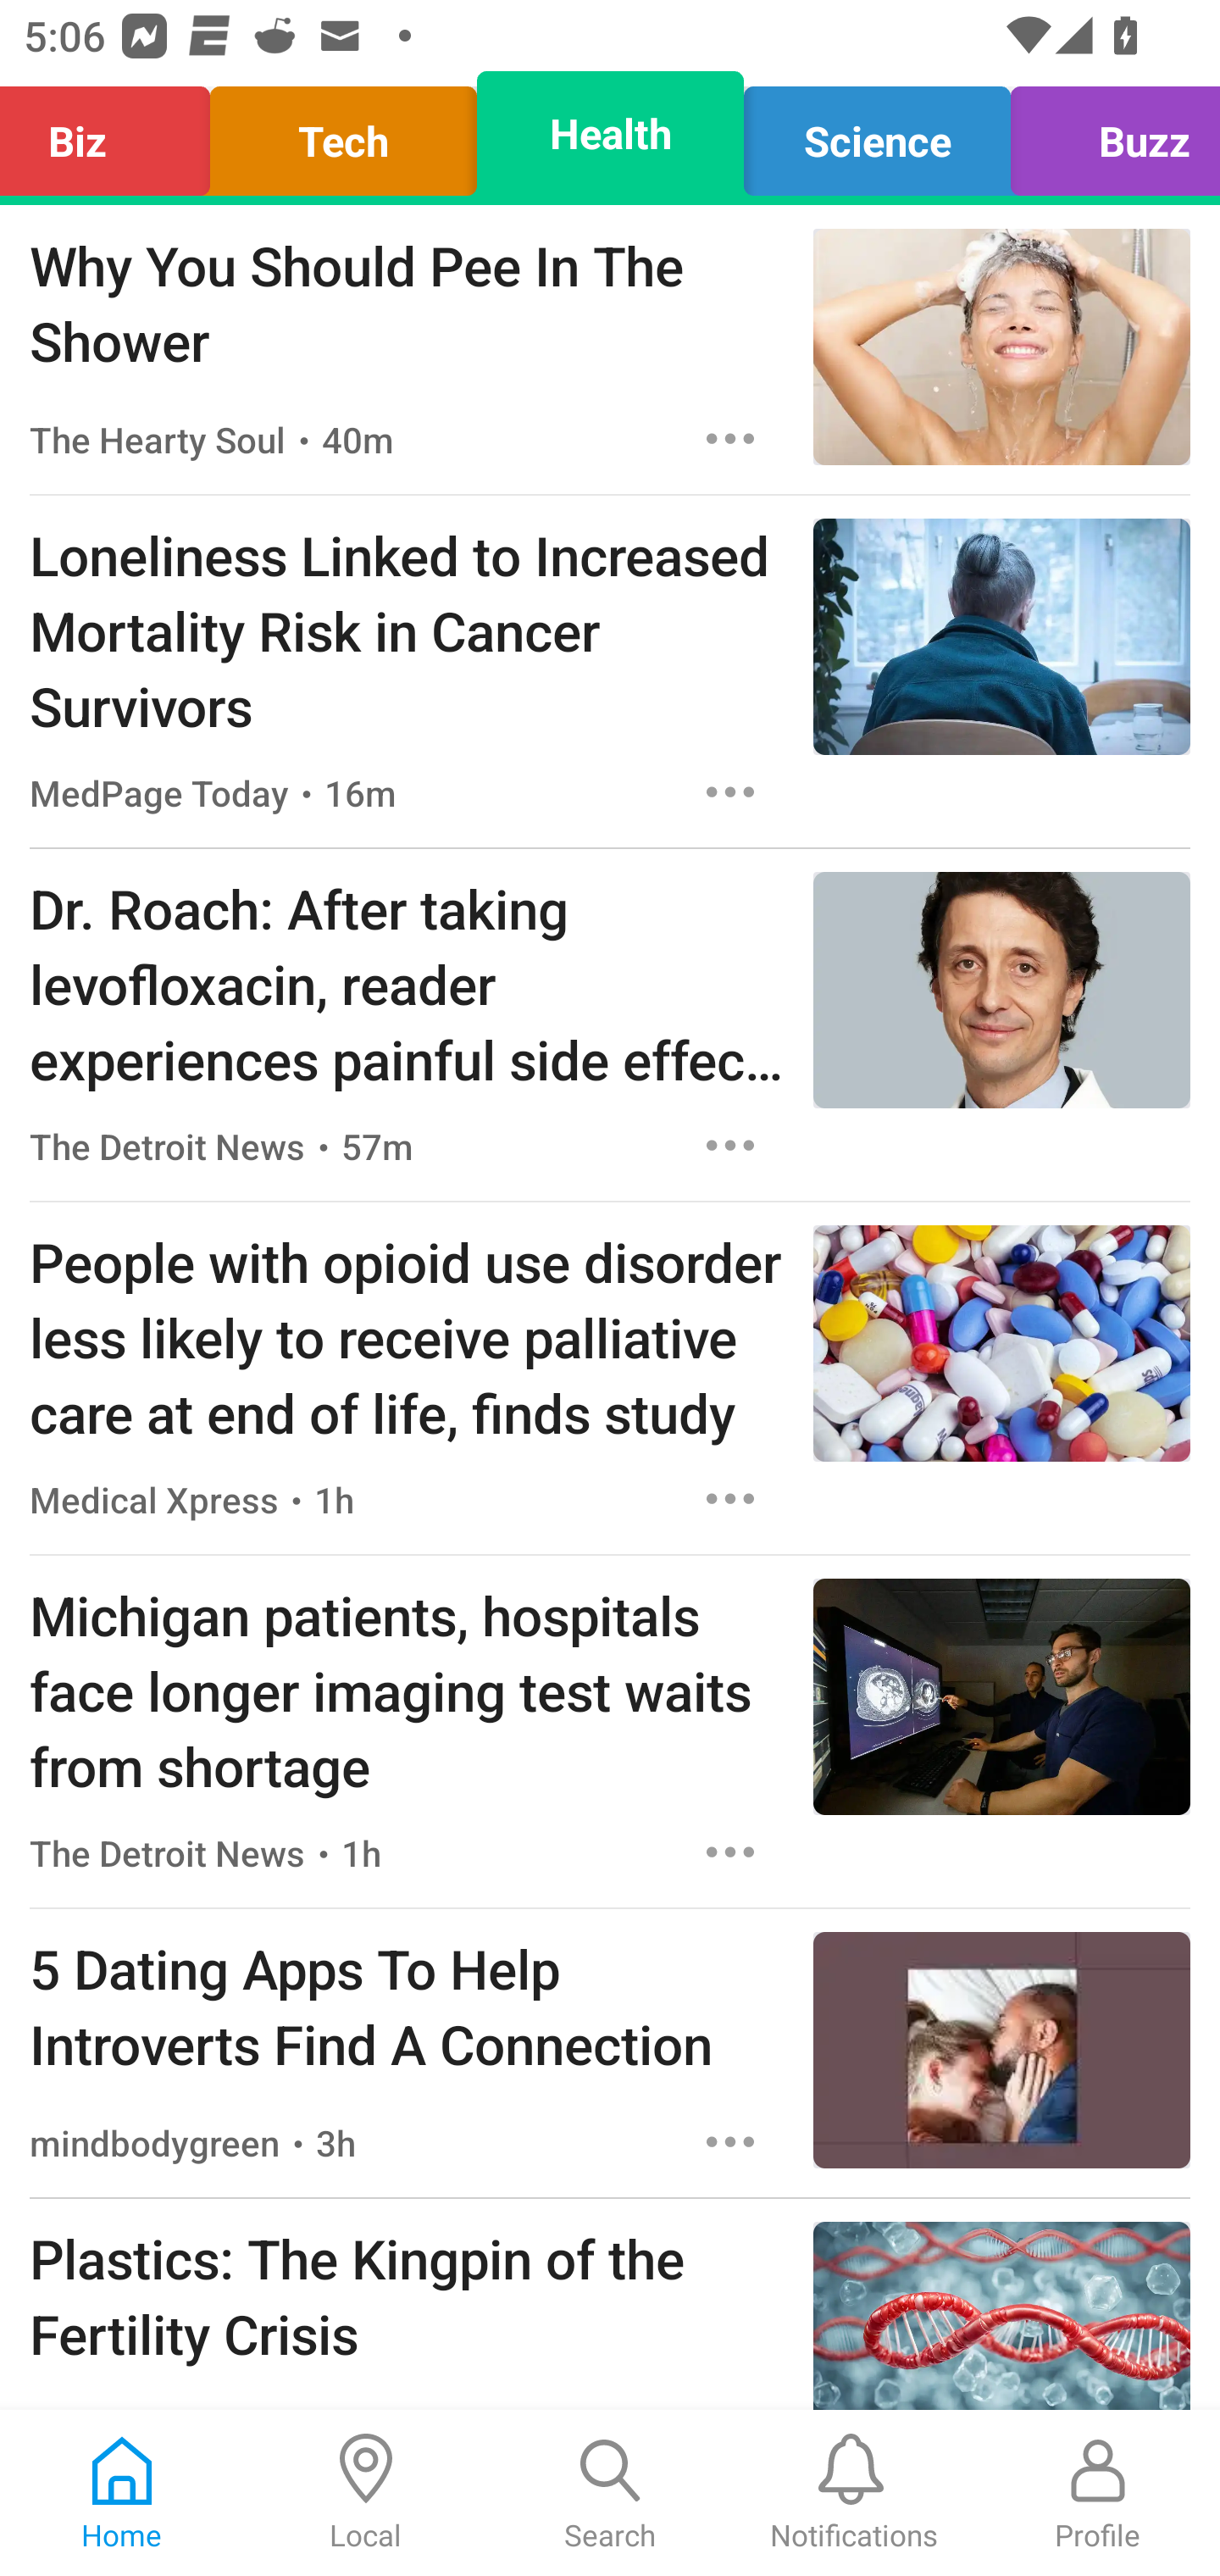 This screenshot has width=1220, height=2576. What do you see at coordinates (1106, 134) in the screenshot?
I see `Buzz` at bounding box center [1106, 134].